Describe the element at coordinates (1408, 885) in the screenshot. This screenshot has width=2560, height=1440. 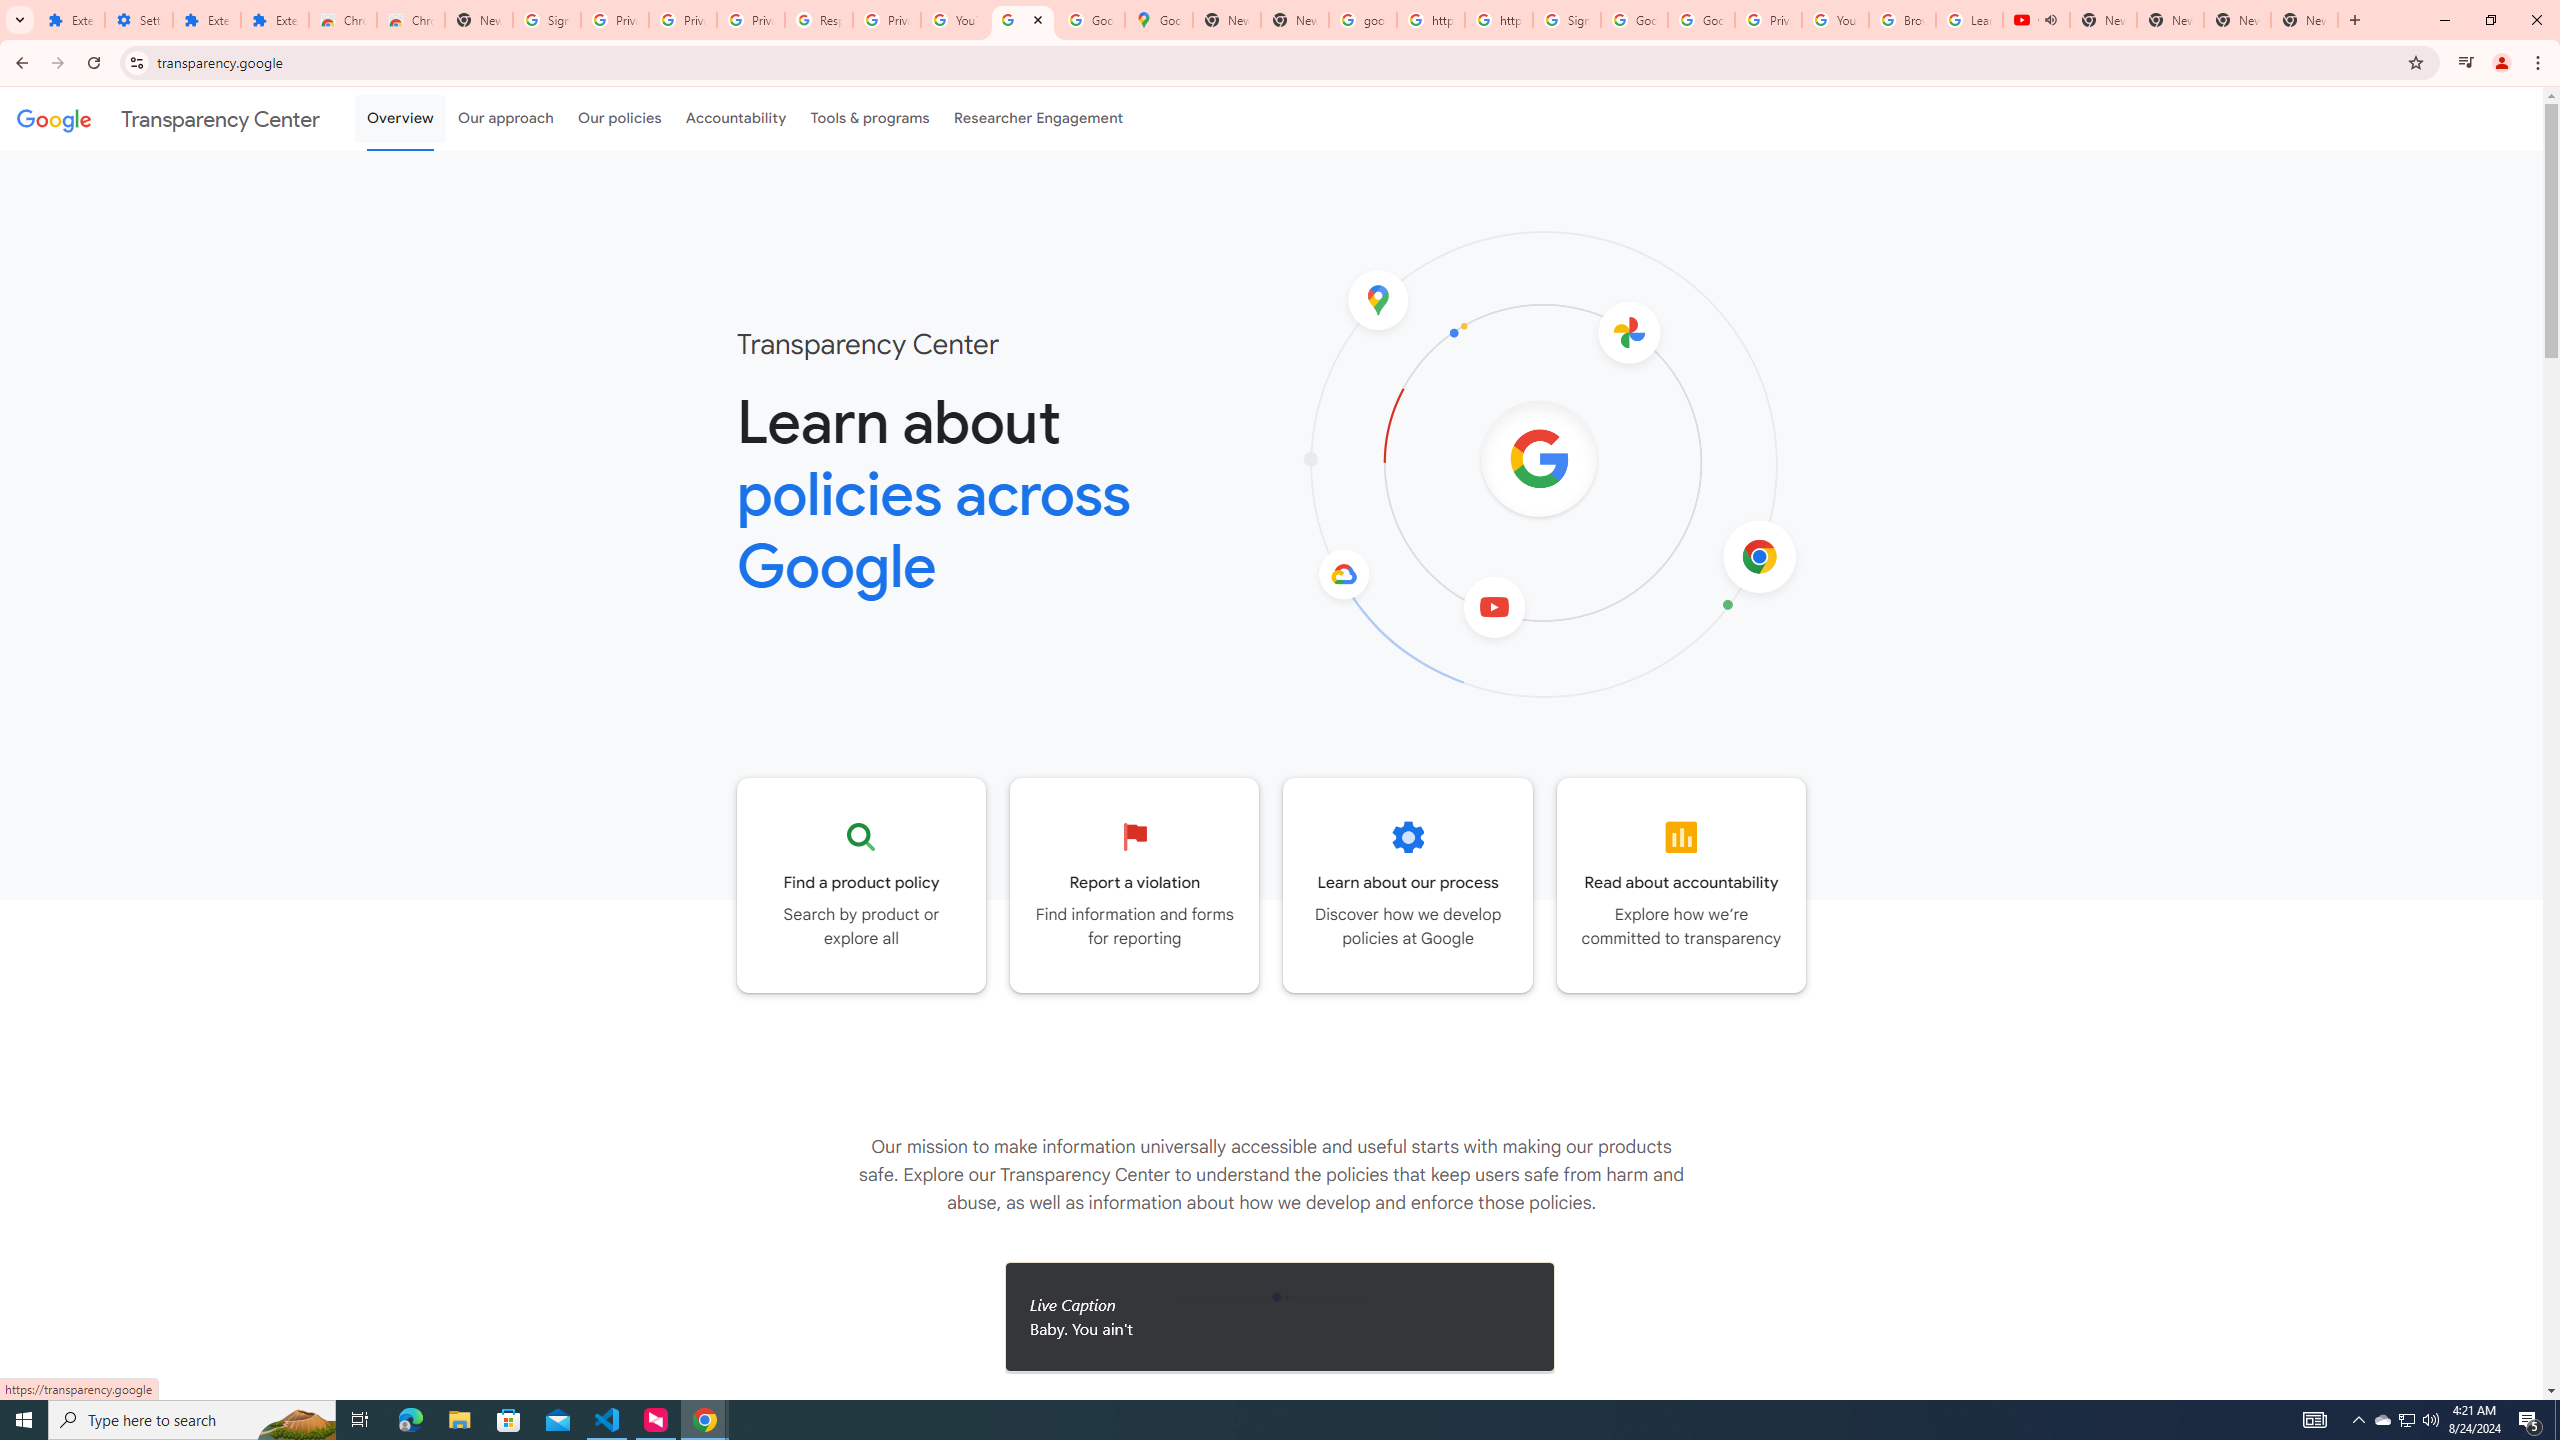
I see `Go to the Our process page` at that location.